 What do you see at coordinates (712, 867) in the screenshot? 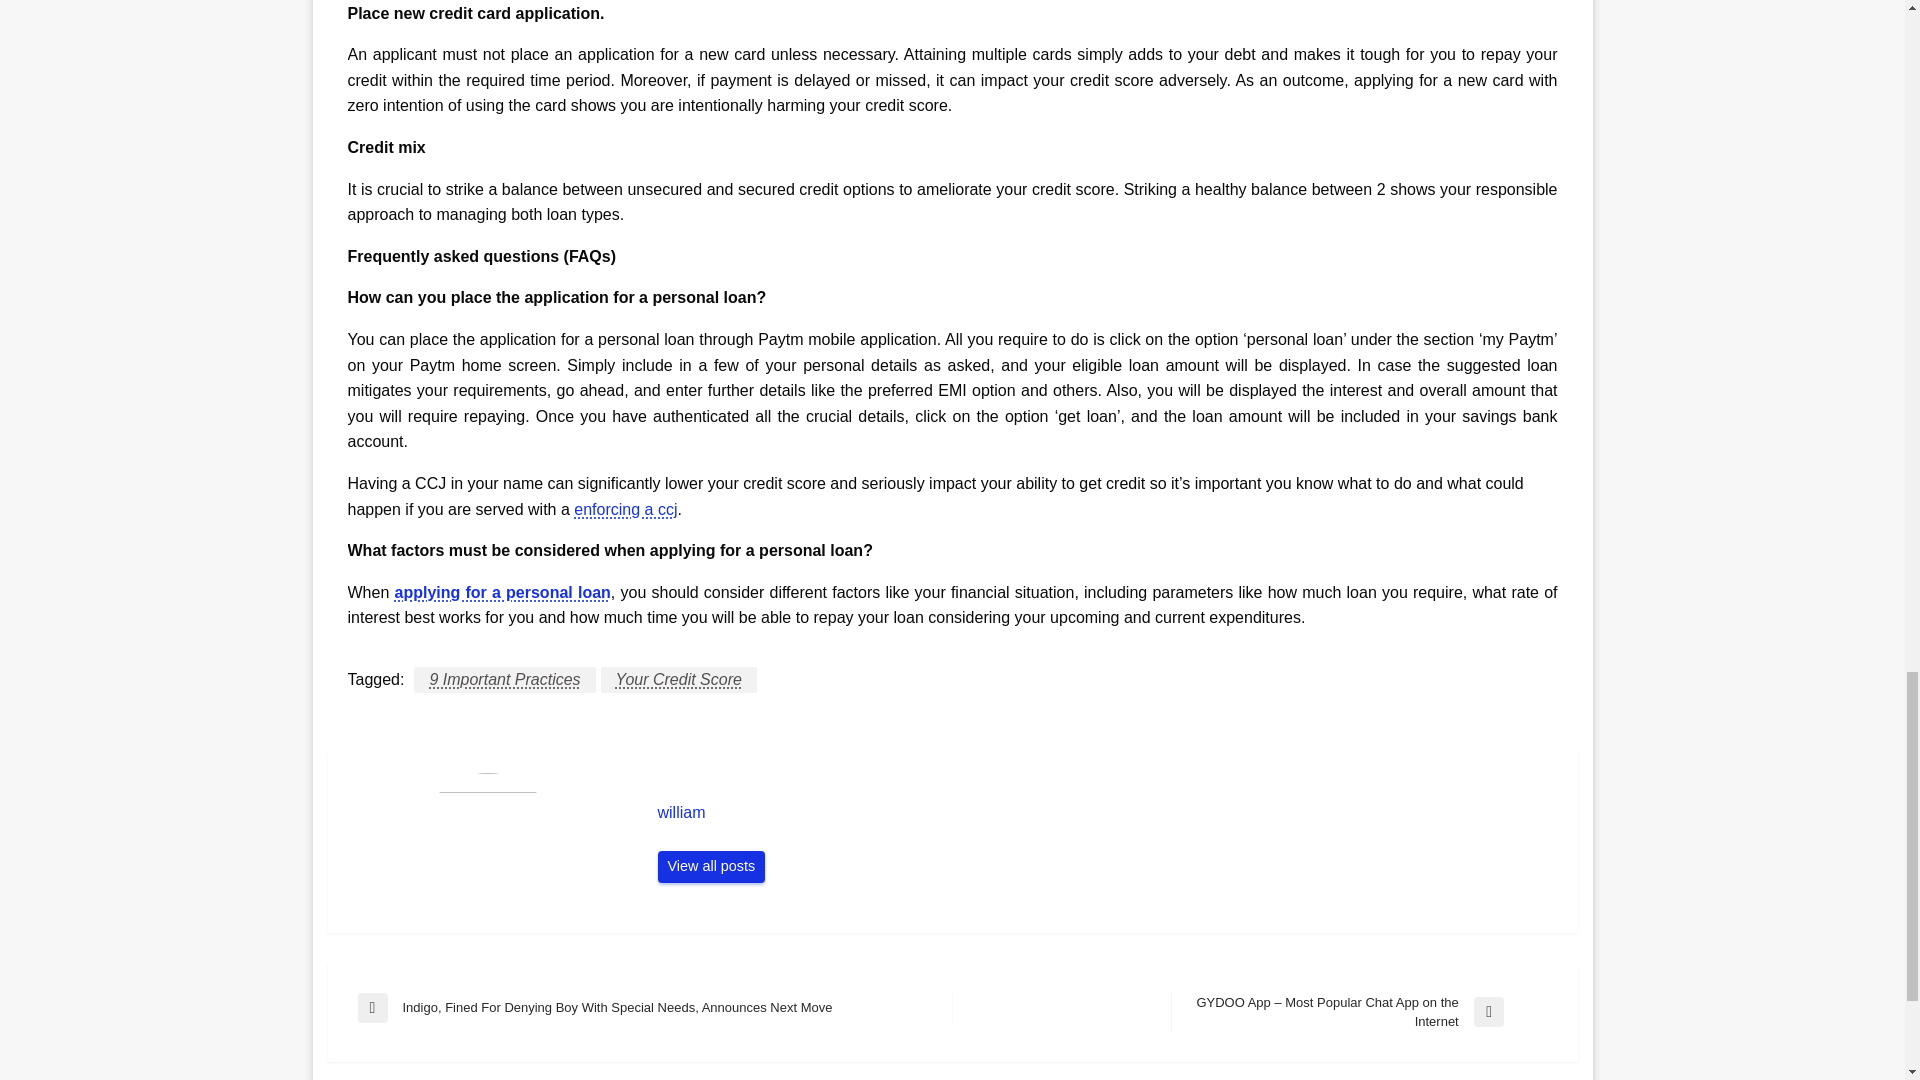
I see `william` at bounding box center [712, 867].